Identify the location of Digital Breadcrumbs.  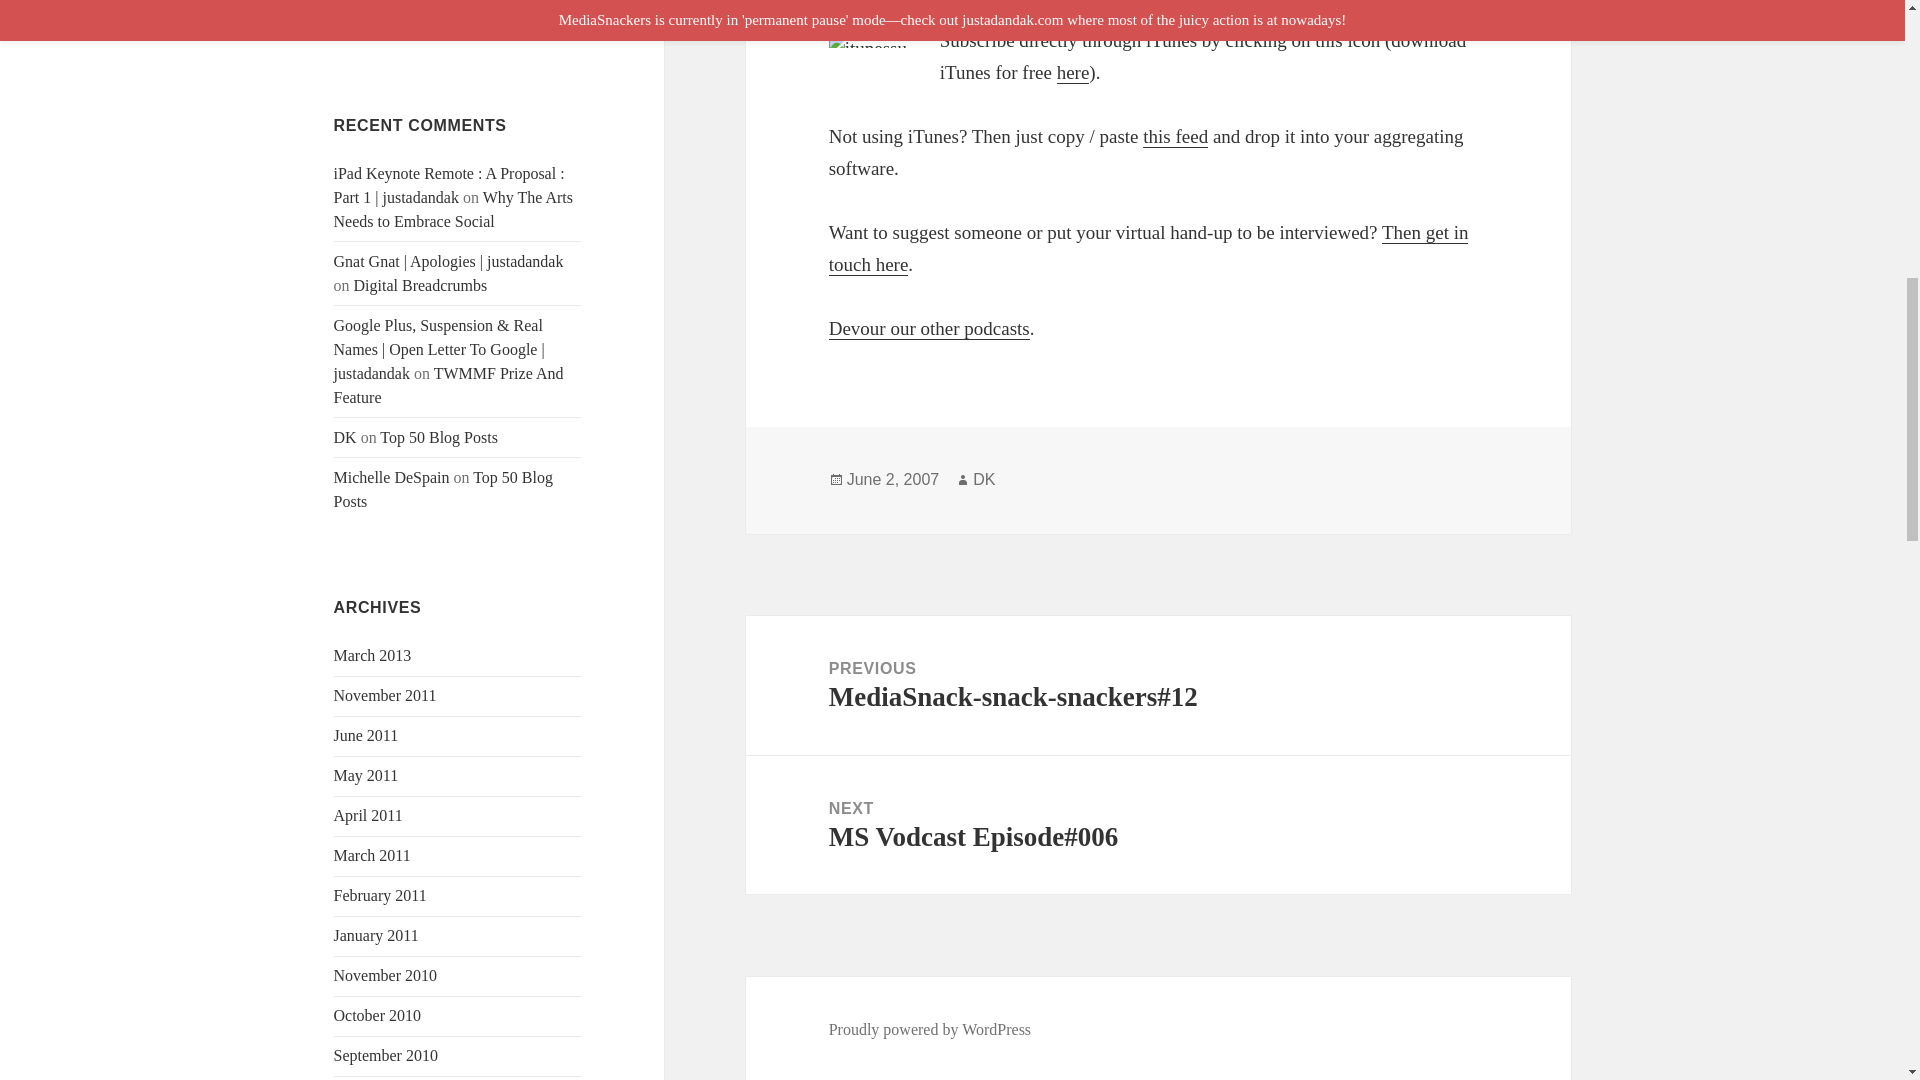
(420, 284).